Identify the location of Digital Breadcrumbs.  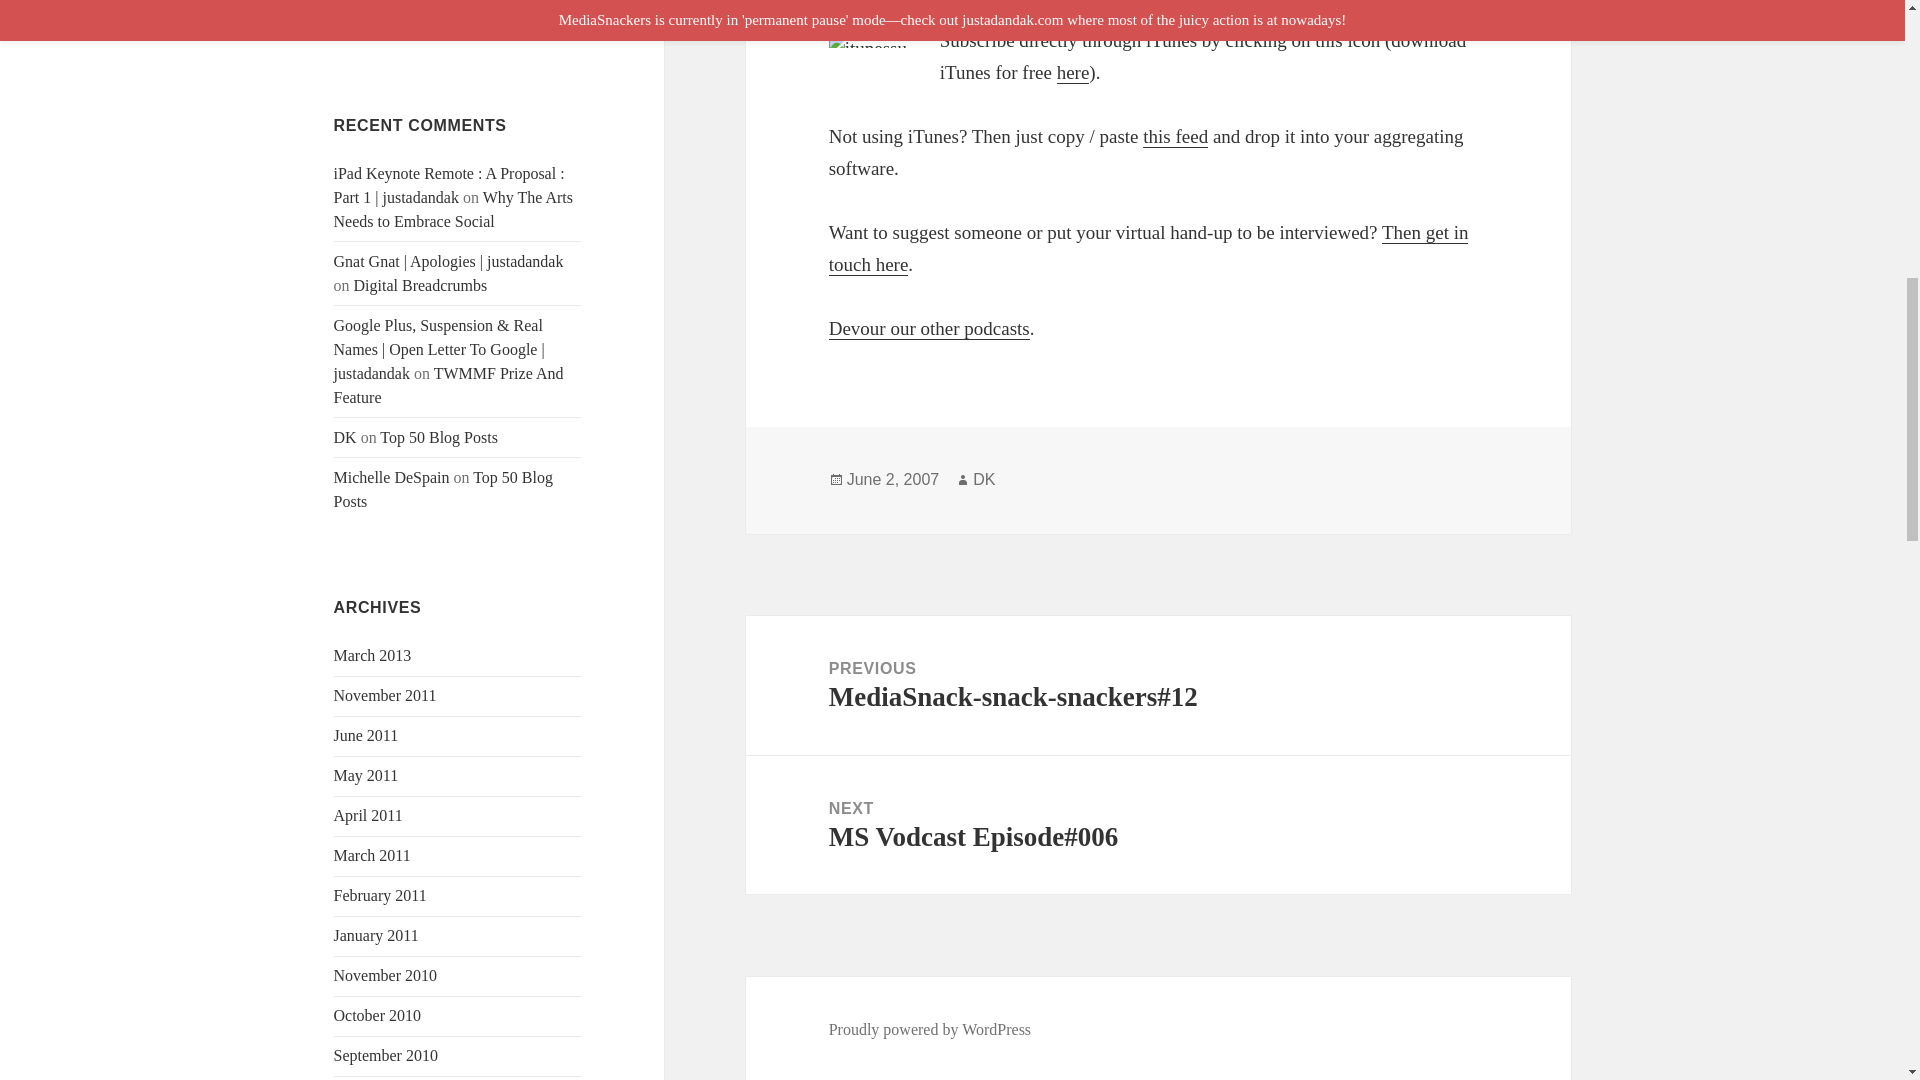
(420, 284).